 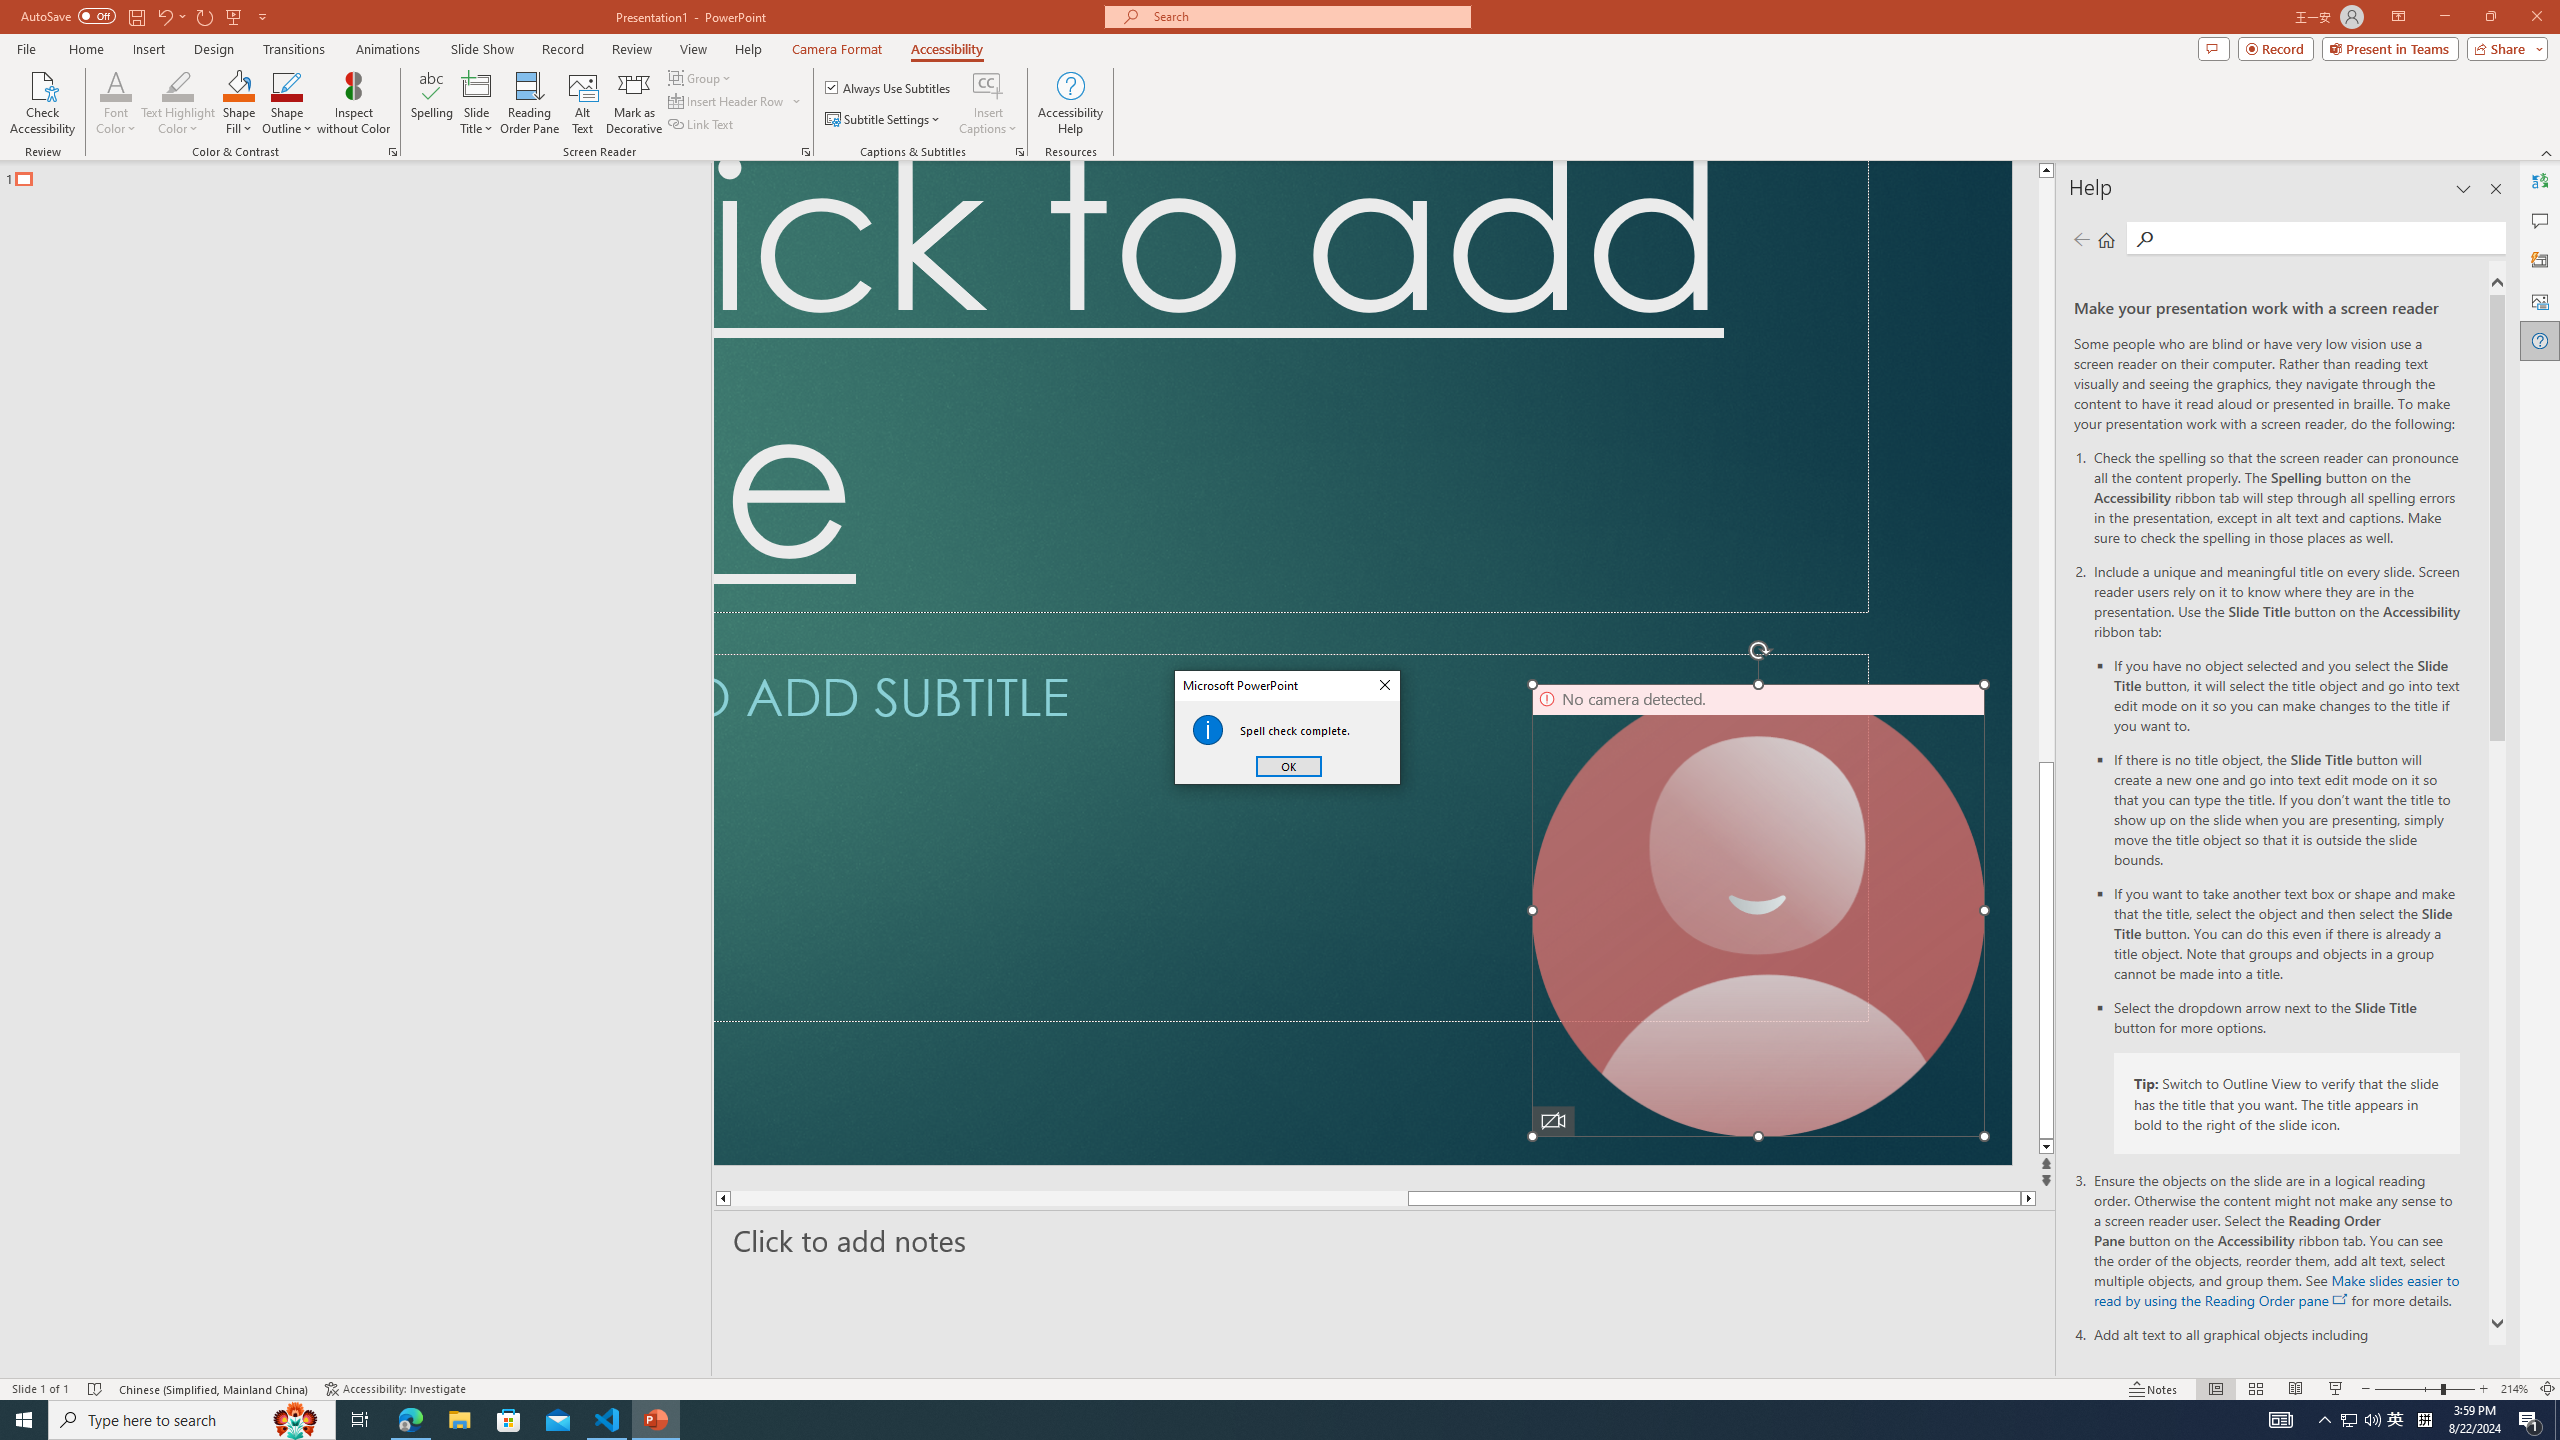 What do you see at coordinates (2308, 32) in the screenshot?
I see `Help` at bounding box center [2308, 32].